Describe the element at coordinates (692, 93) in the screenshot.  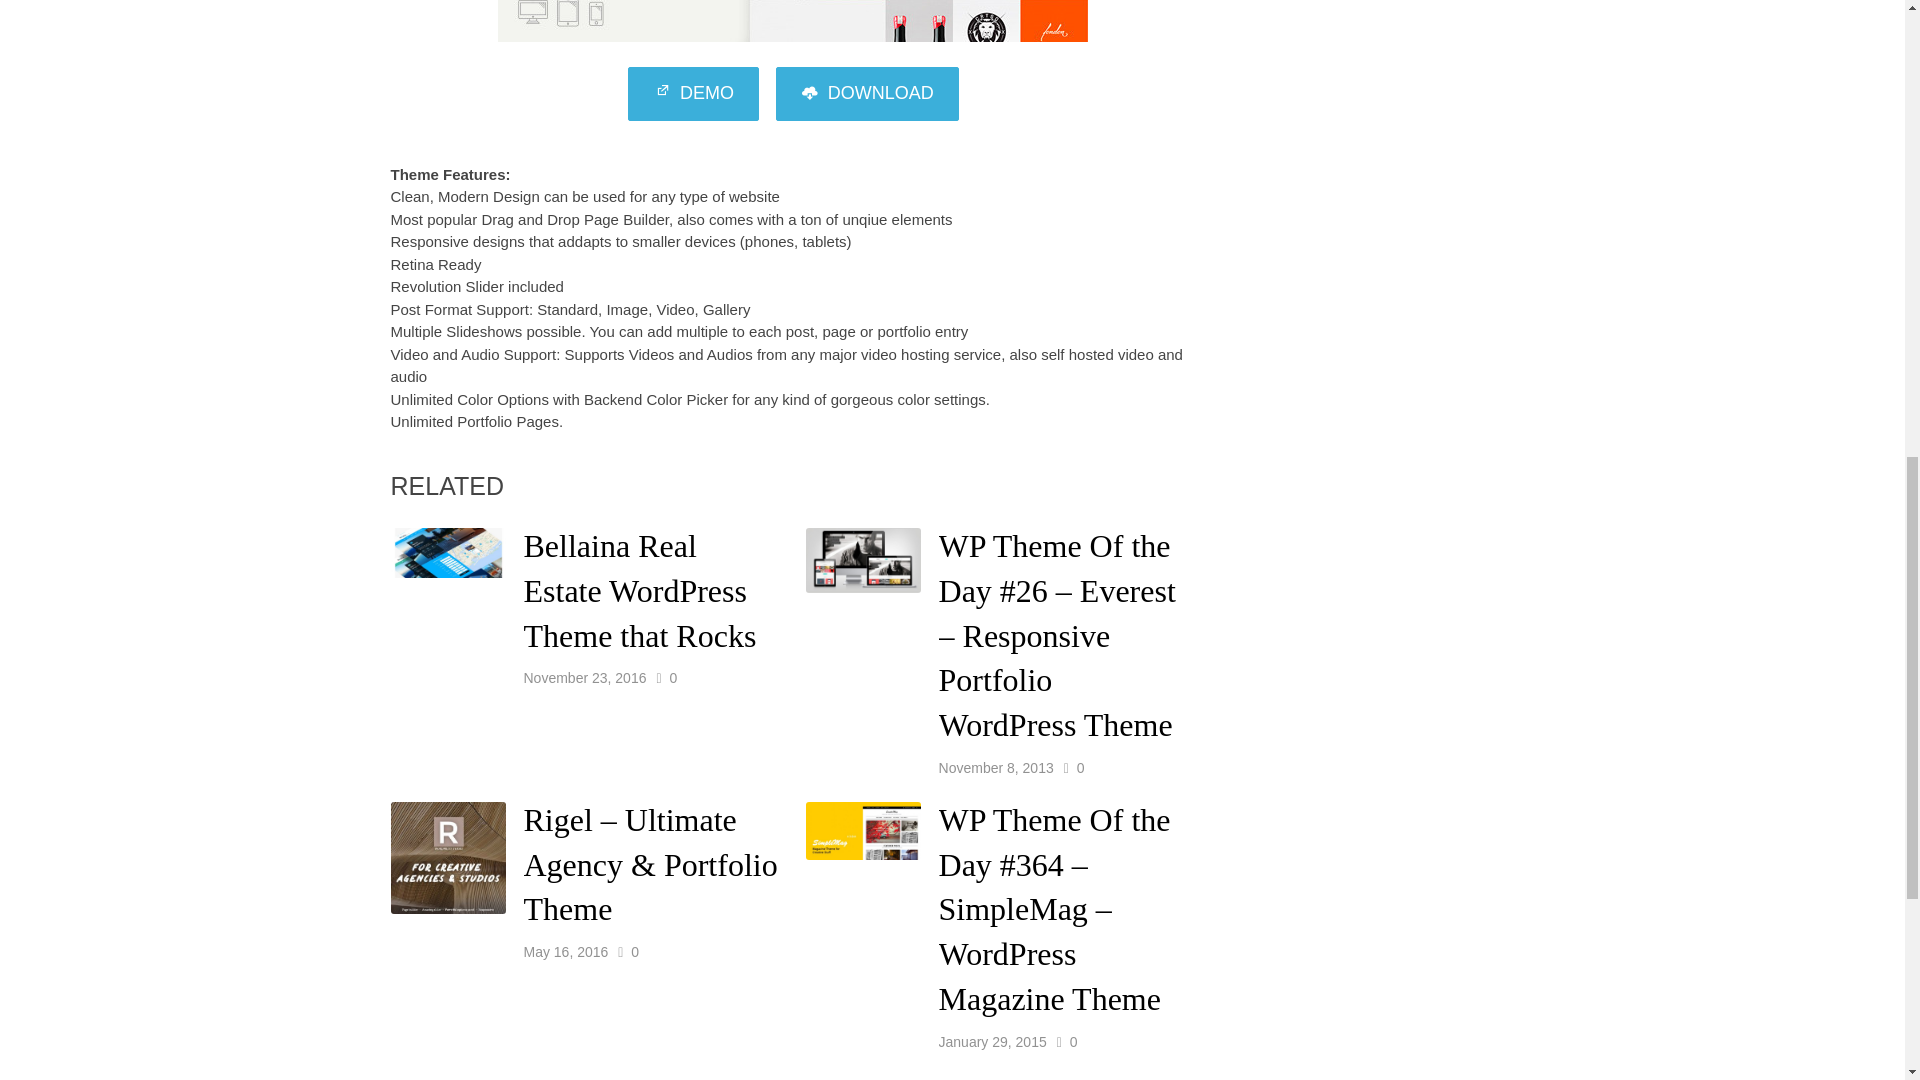
I see `best wordpress themes` at that location.